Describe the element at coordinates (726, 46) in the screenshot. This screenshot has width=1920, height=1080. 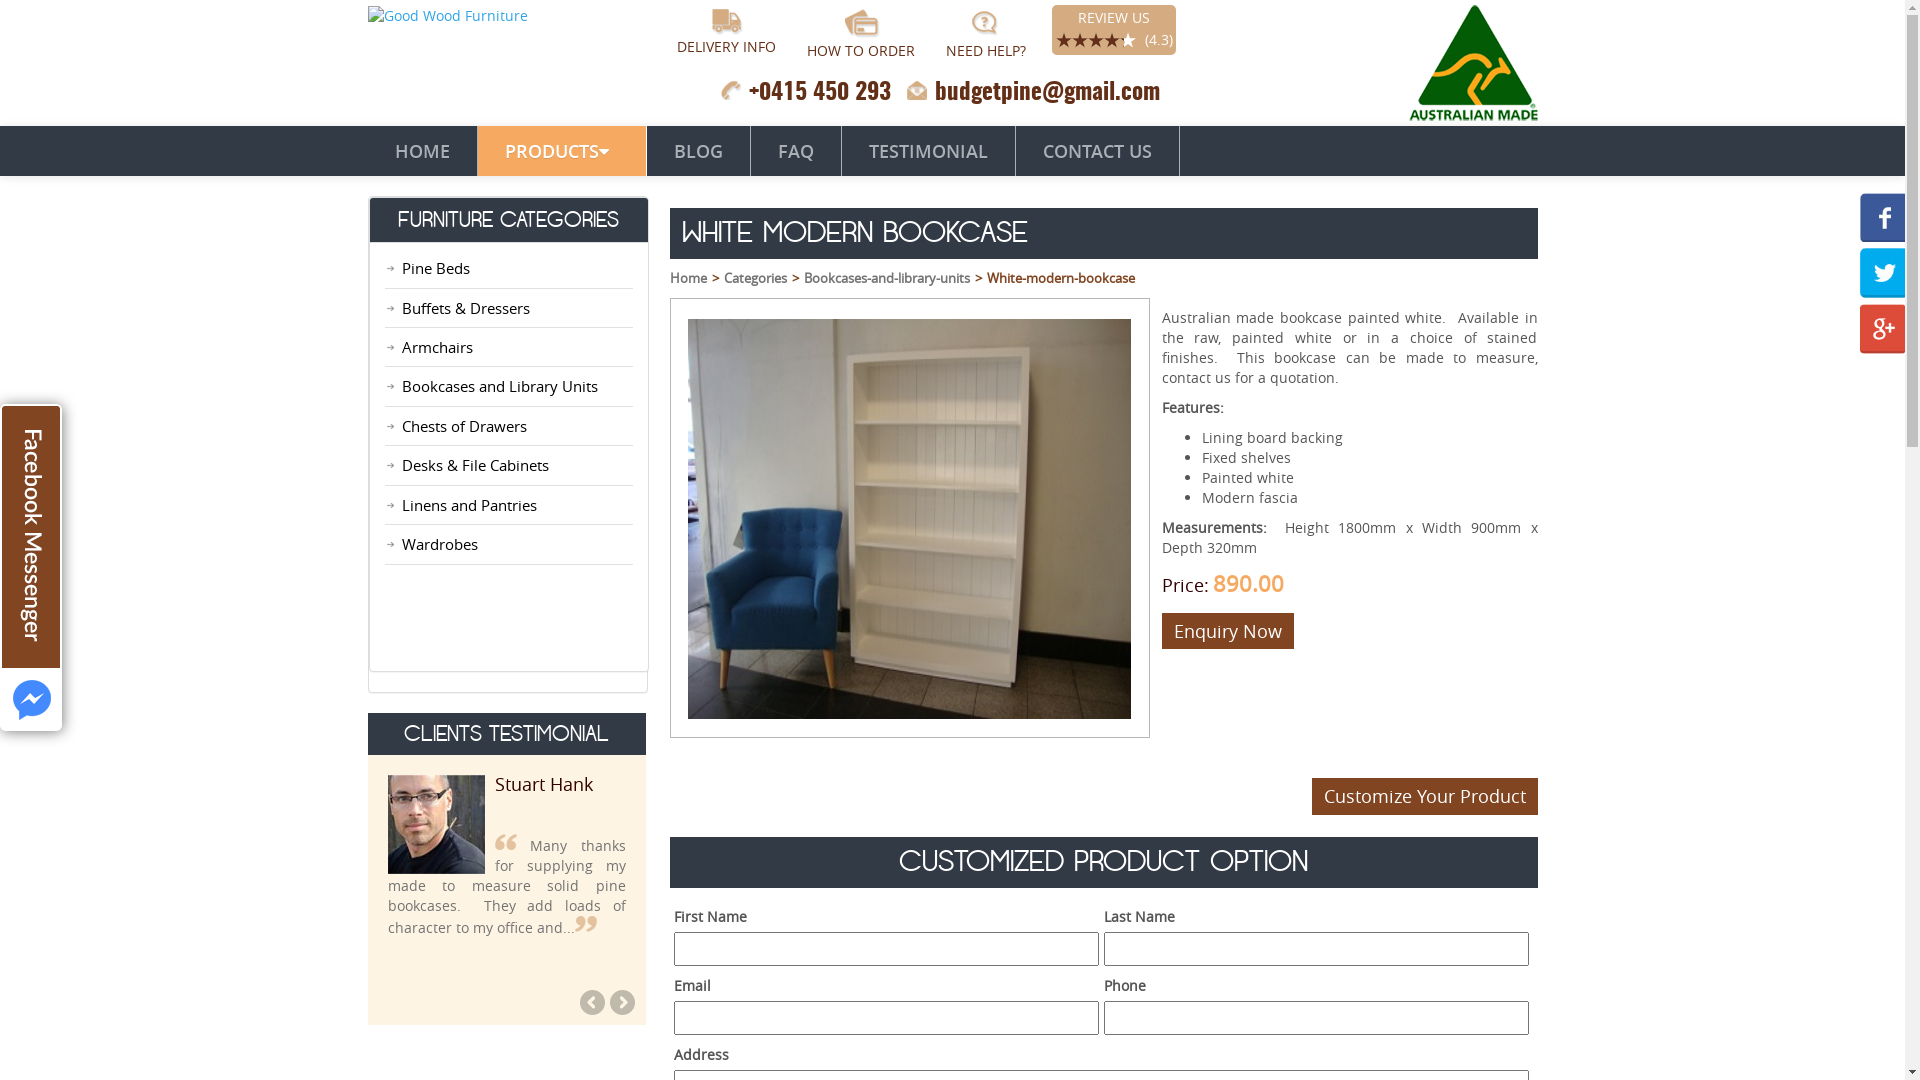
I see `DELIVERY INFO` at that location.